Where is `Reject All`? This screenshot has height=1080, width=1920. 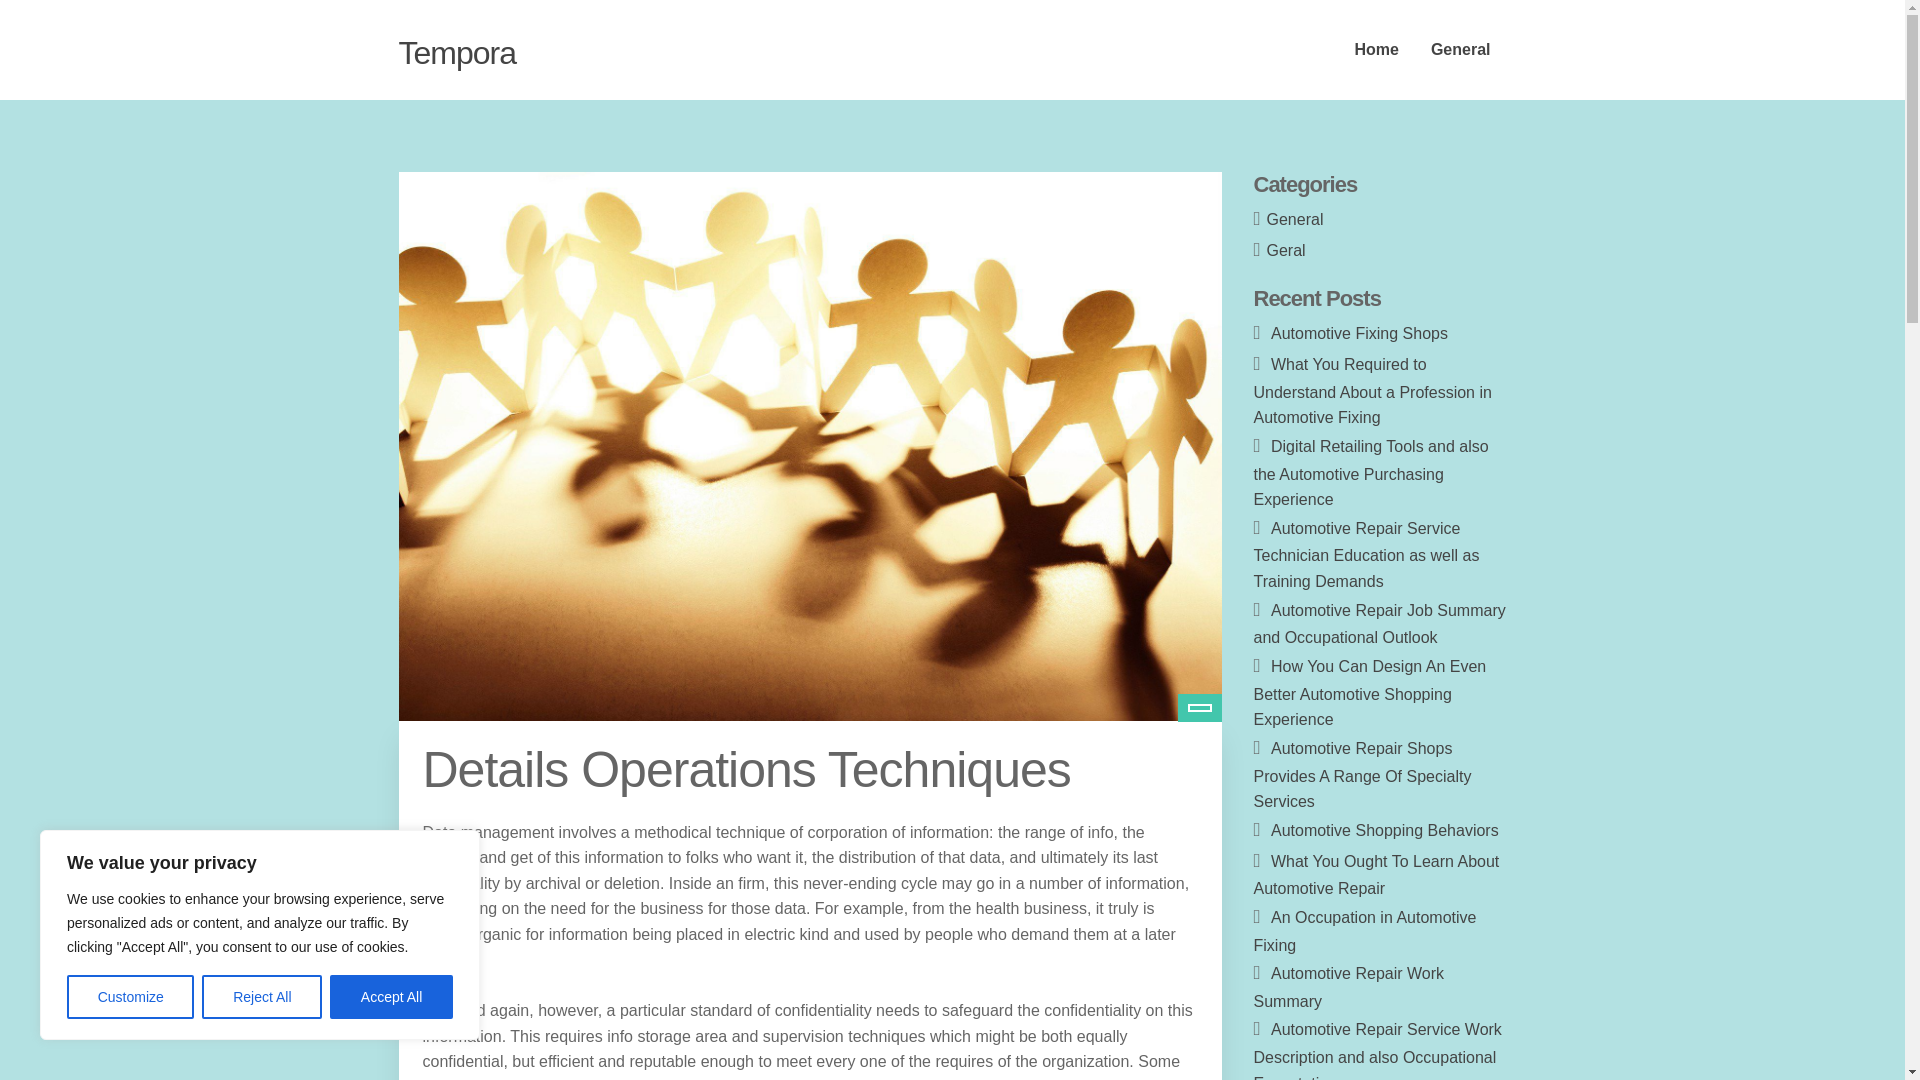 Reject All is located at coordinates (262, 997).